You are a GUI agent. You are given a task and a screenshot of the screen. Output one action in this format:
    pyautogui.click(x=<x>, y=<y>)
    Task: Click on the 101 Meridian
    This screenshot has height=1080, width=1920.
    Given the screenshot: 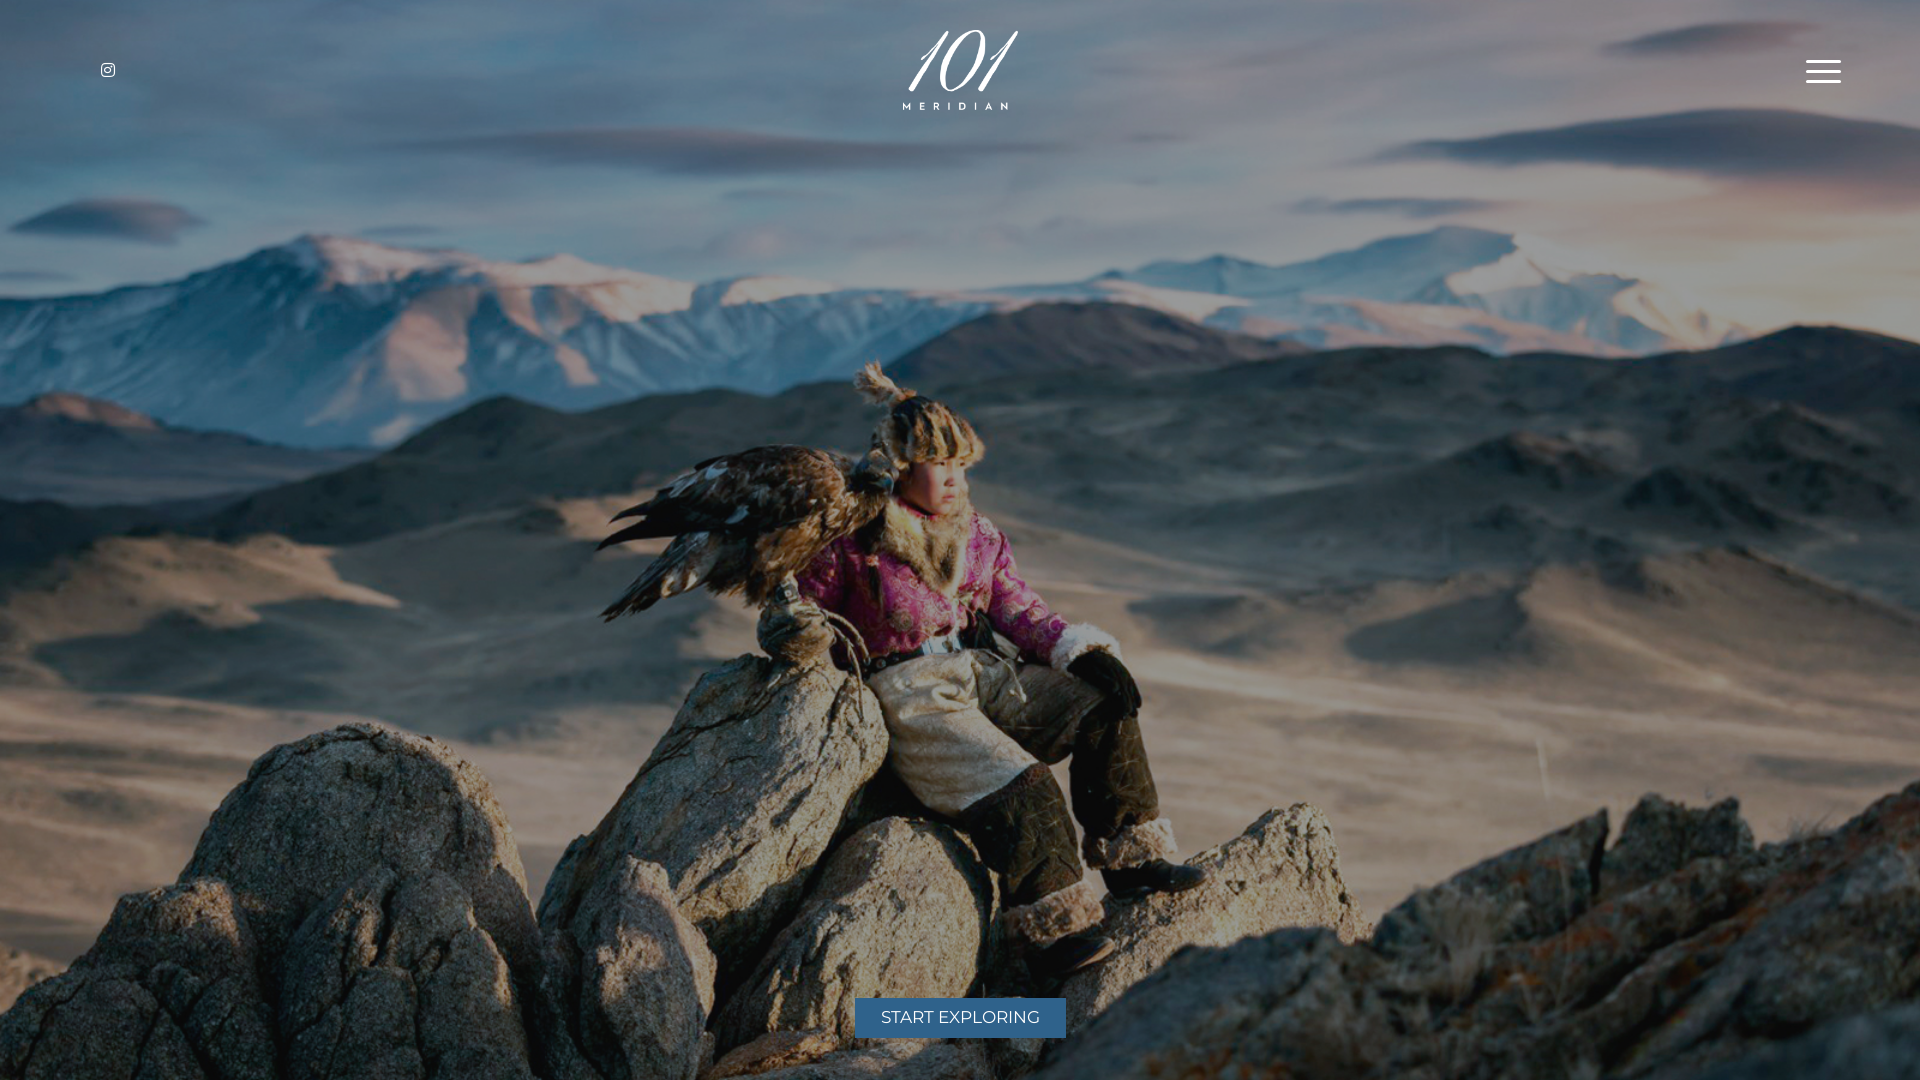 What is the action you would take?
    pyautogui.click(x=960, y=88)
    